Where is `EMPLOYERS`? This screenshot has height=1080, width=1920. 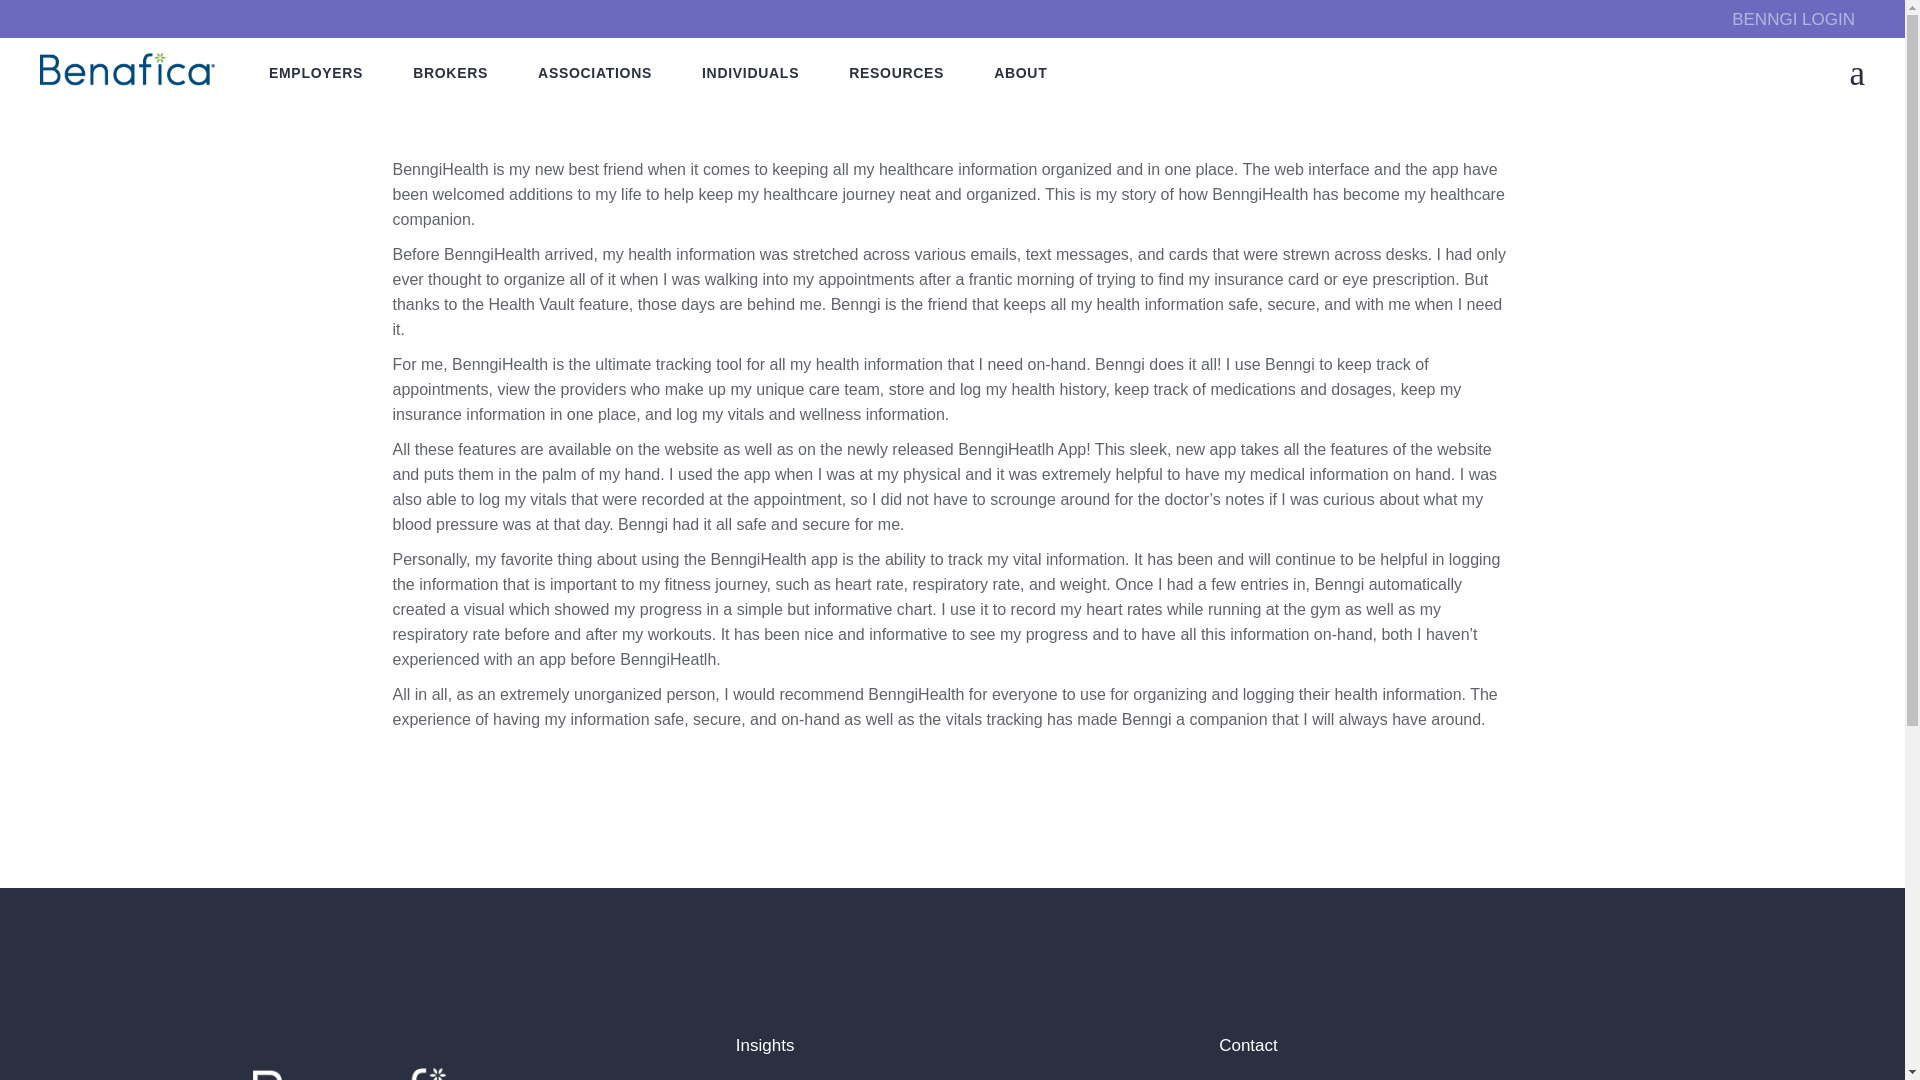
EMPLOYERS is located at coordinates (315, 72).